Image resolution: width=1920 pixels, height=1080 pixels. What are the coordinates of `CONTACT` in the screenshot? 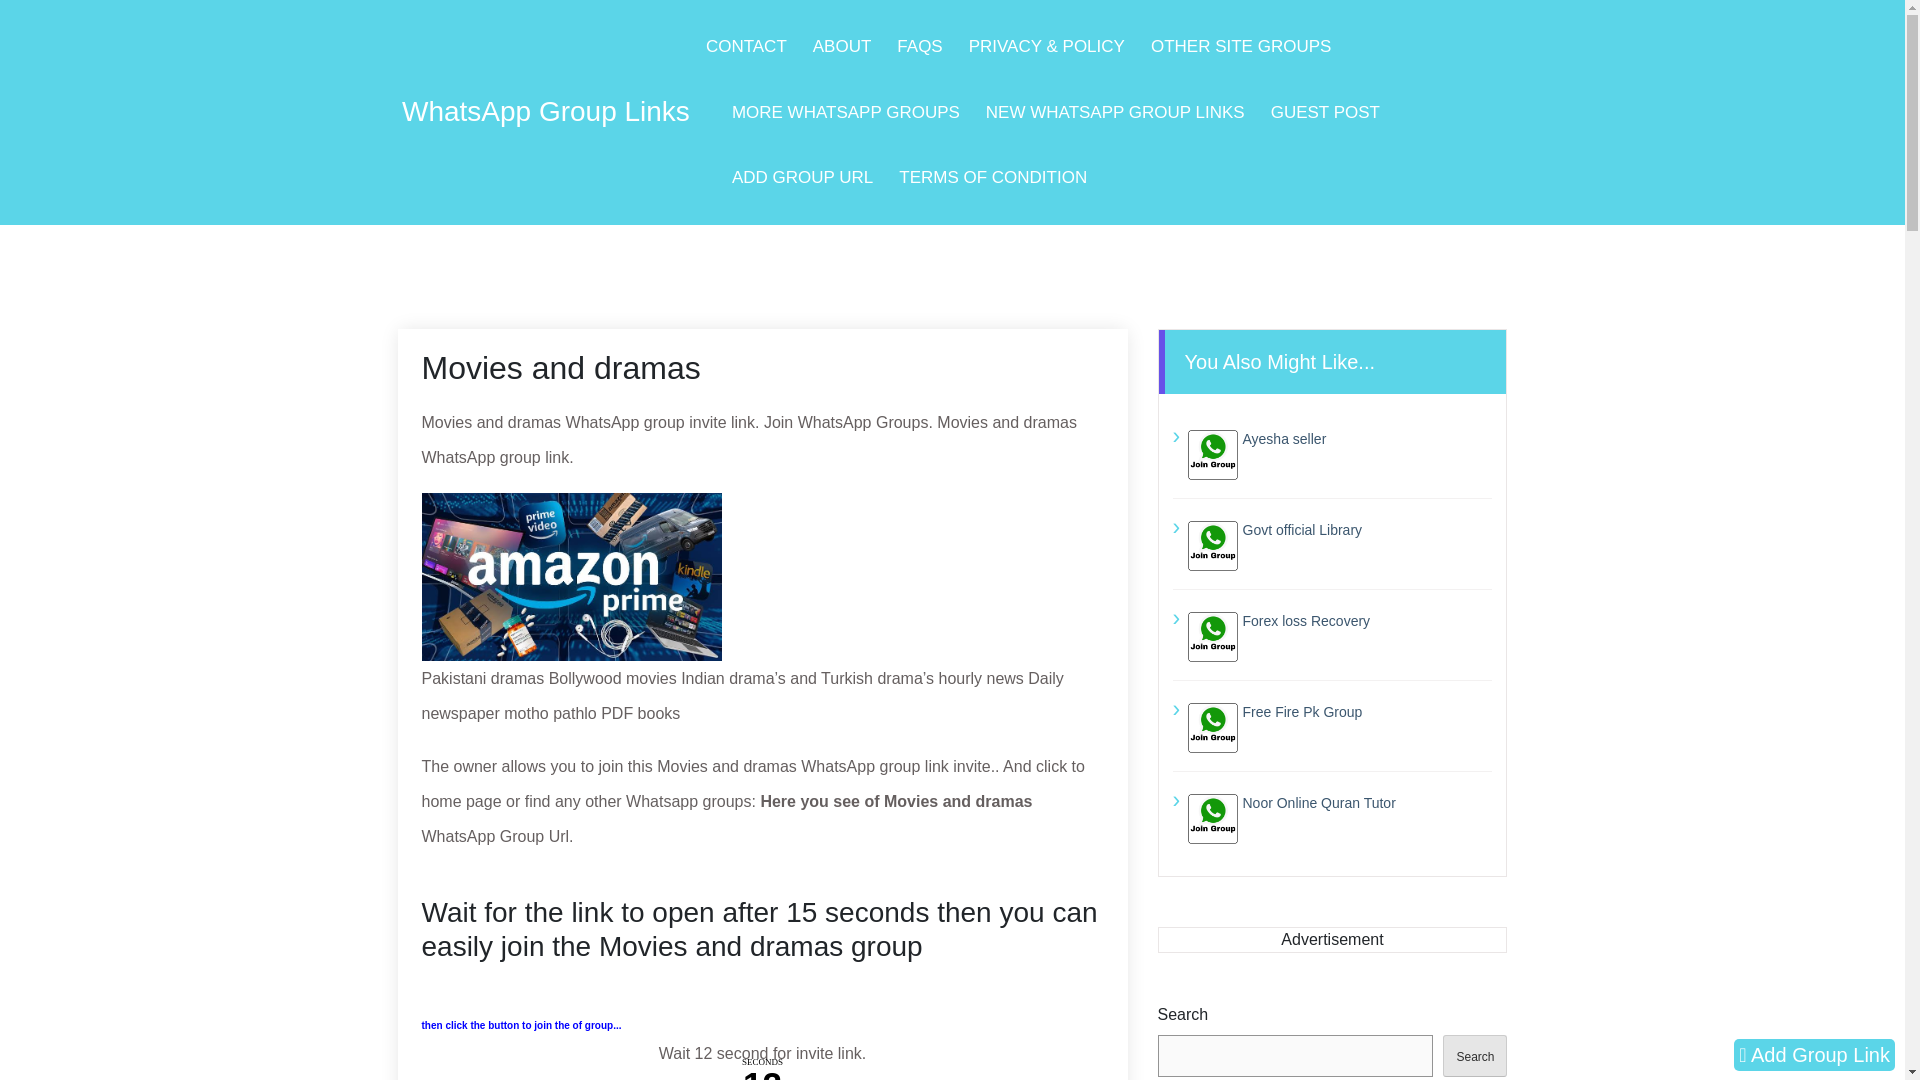 It's located at (746, 46).